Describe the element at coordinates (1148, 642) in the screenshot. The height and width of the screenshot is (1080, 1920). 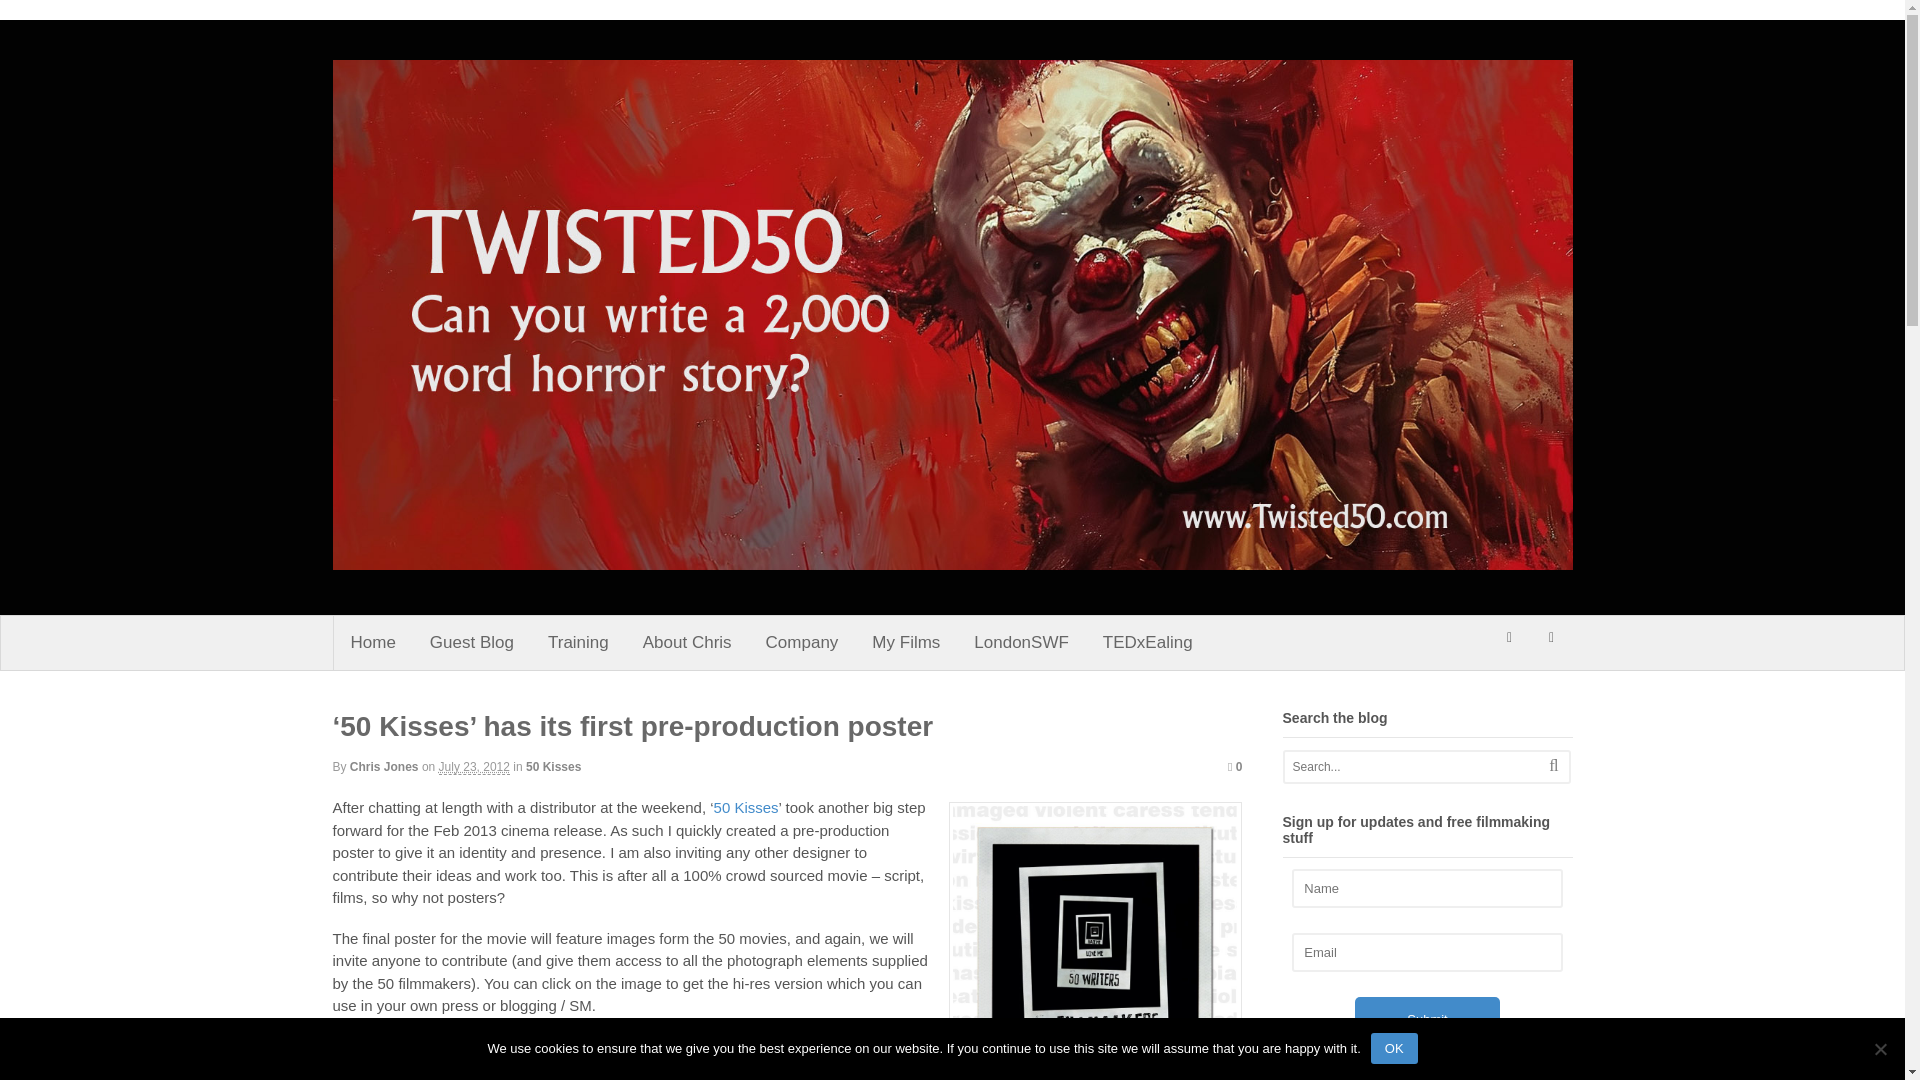
I see `TEDxEaling` at that location.